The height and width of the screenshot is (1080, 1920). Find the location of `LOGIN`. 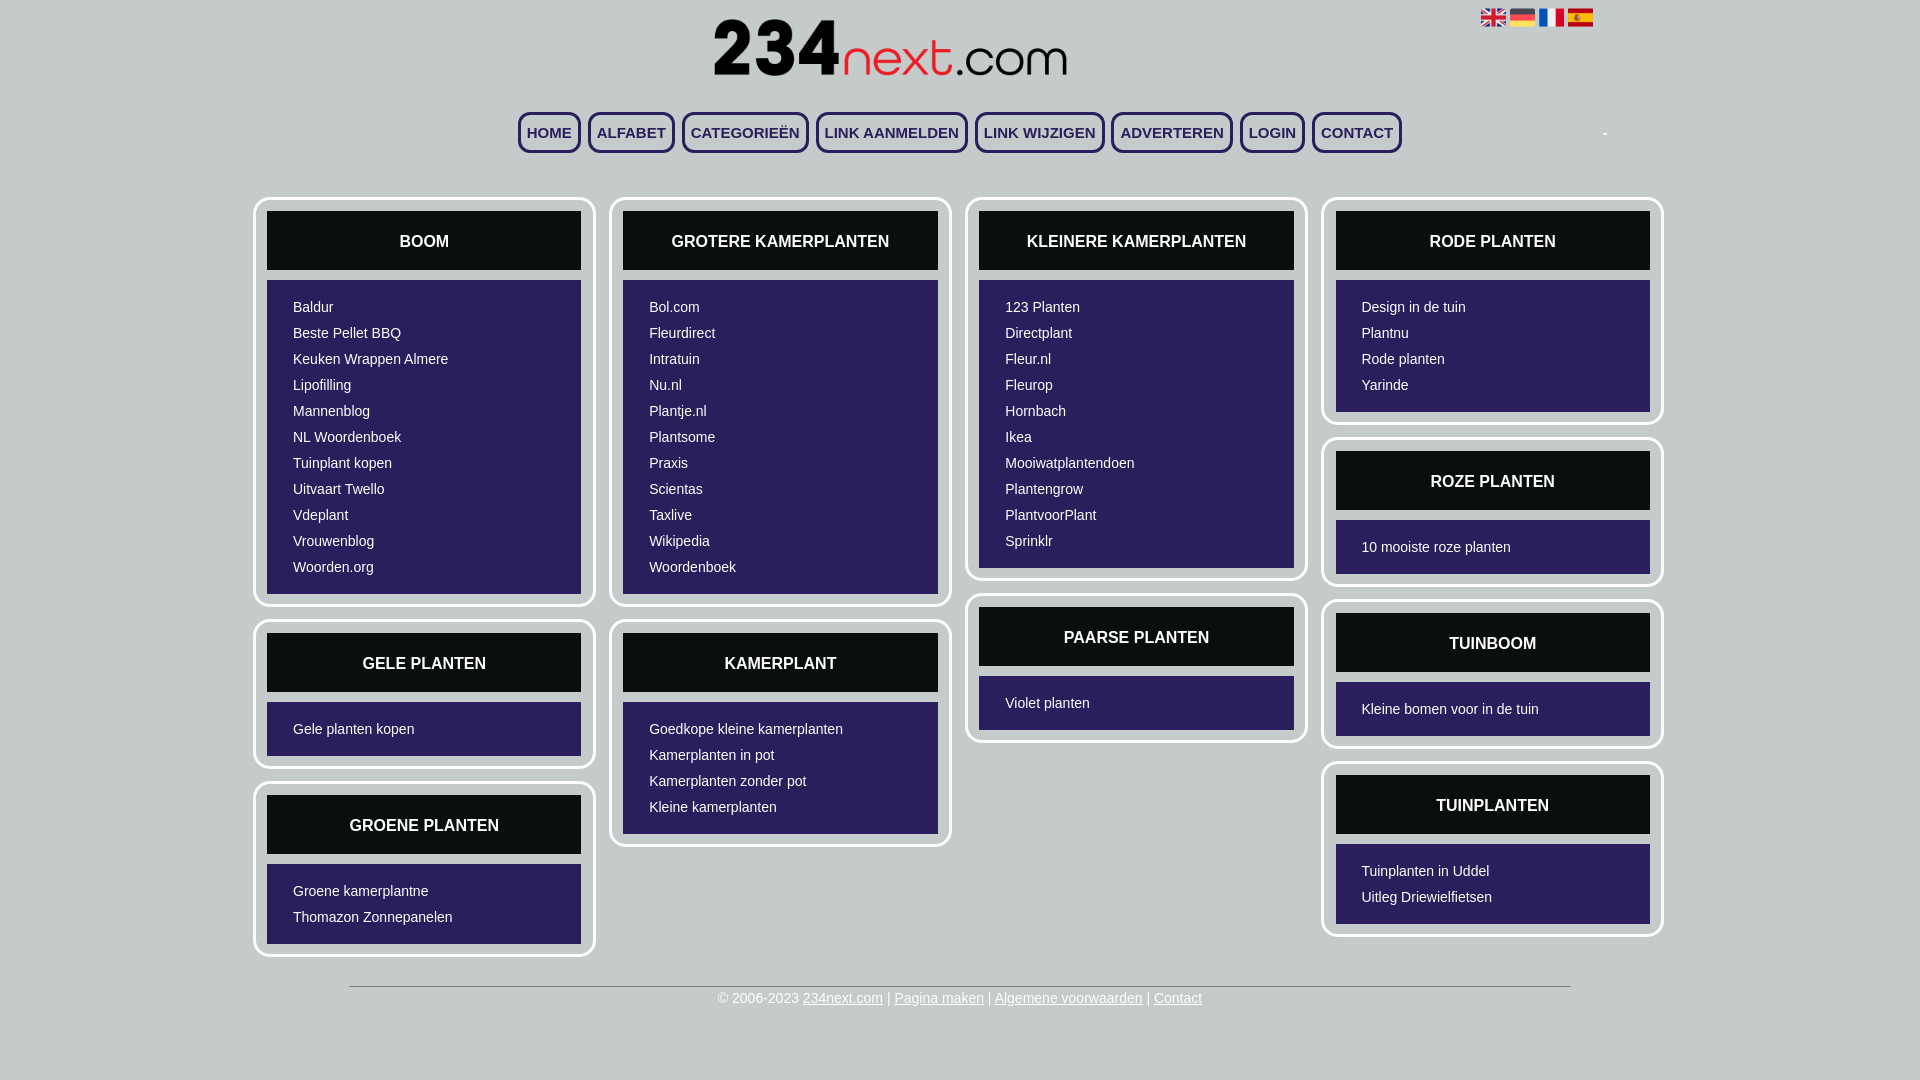

LOGIN is located at coordinates (1273, 132).